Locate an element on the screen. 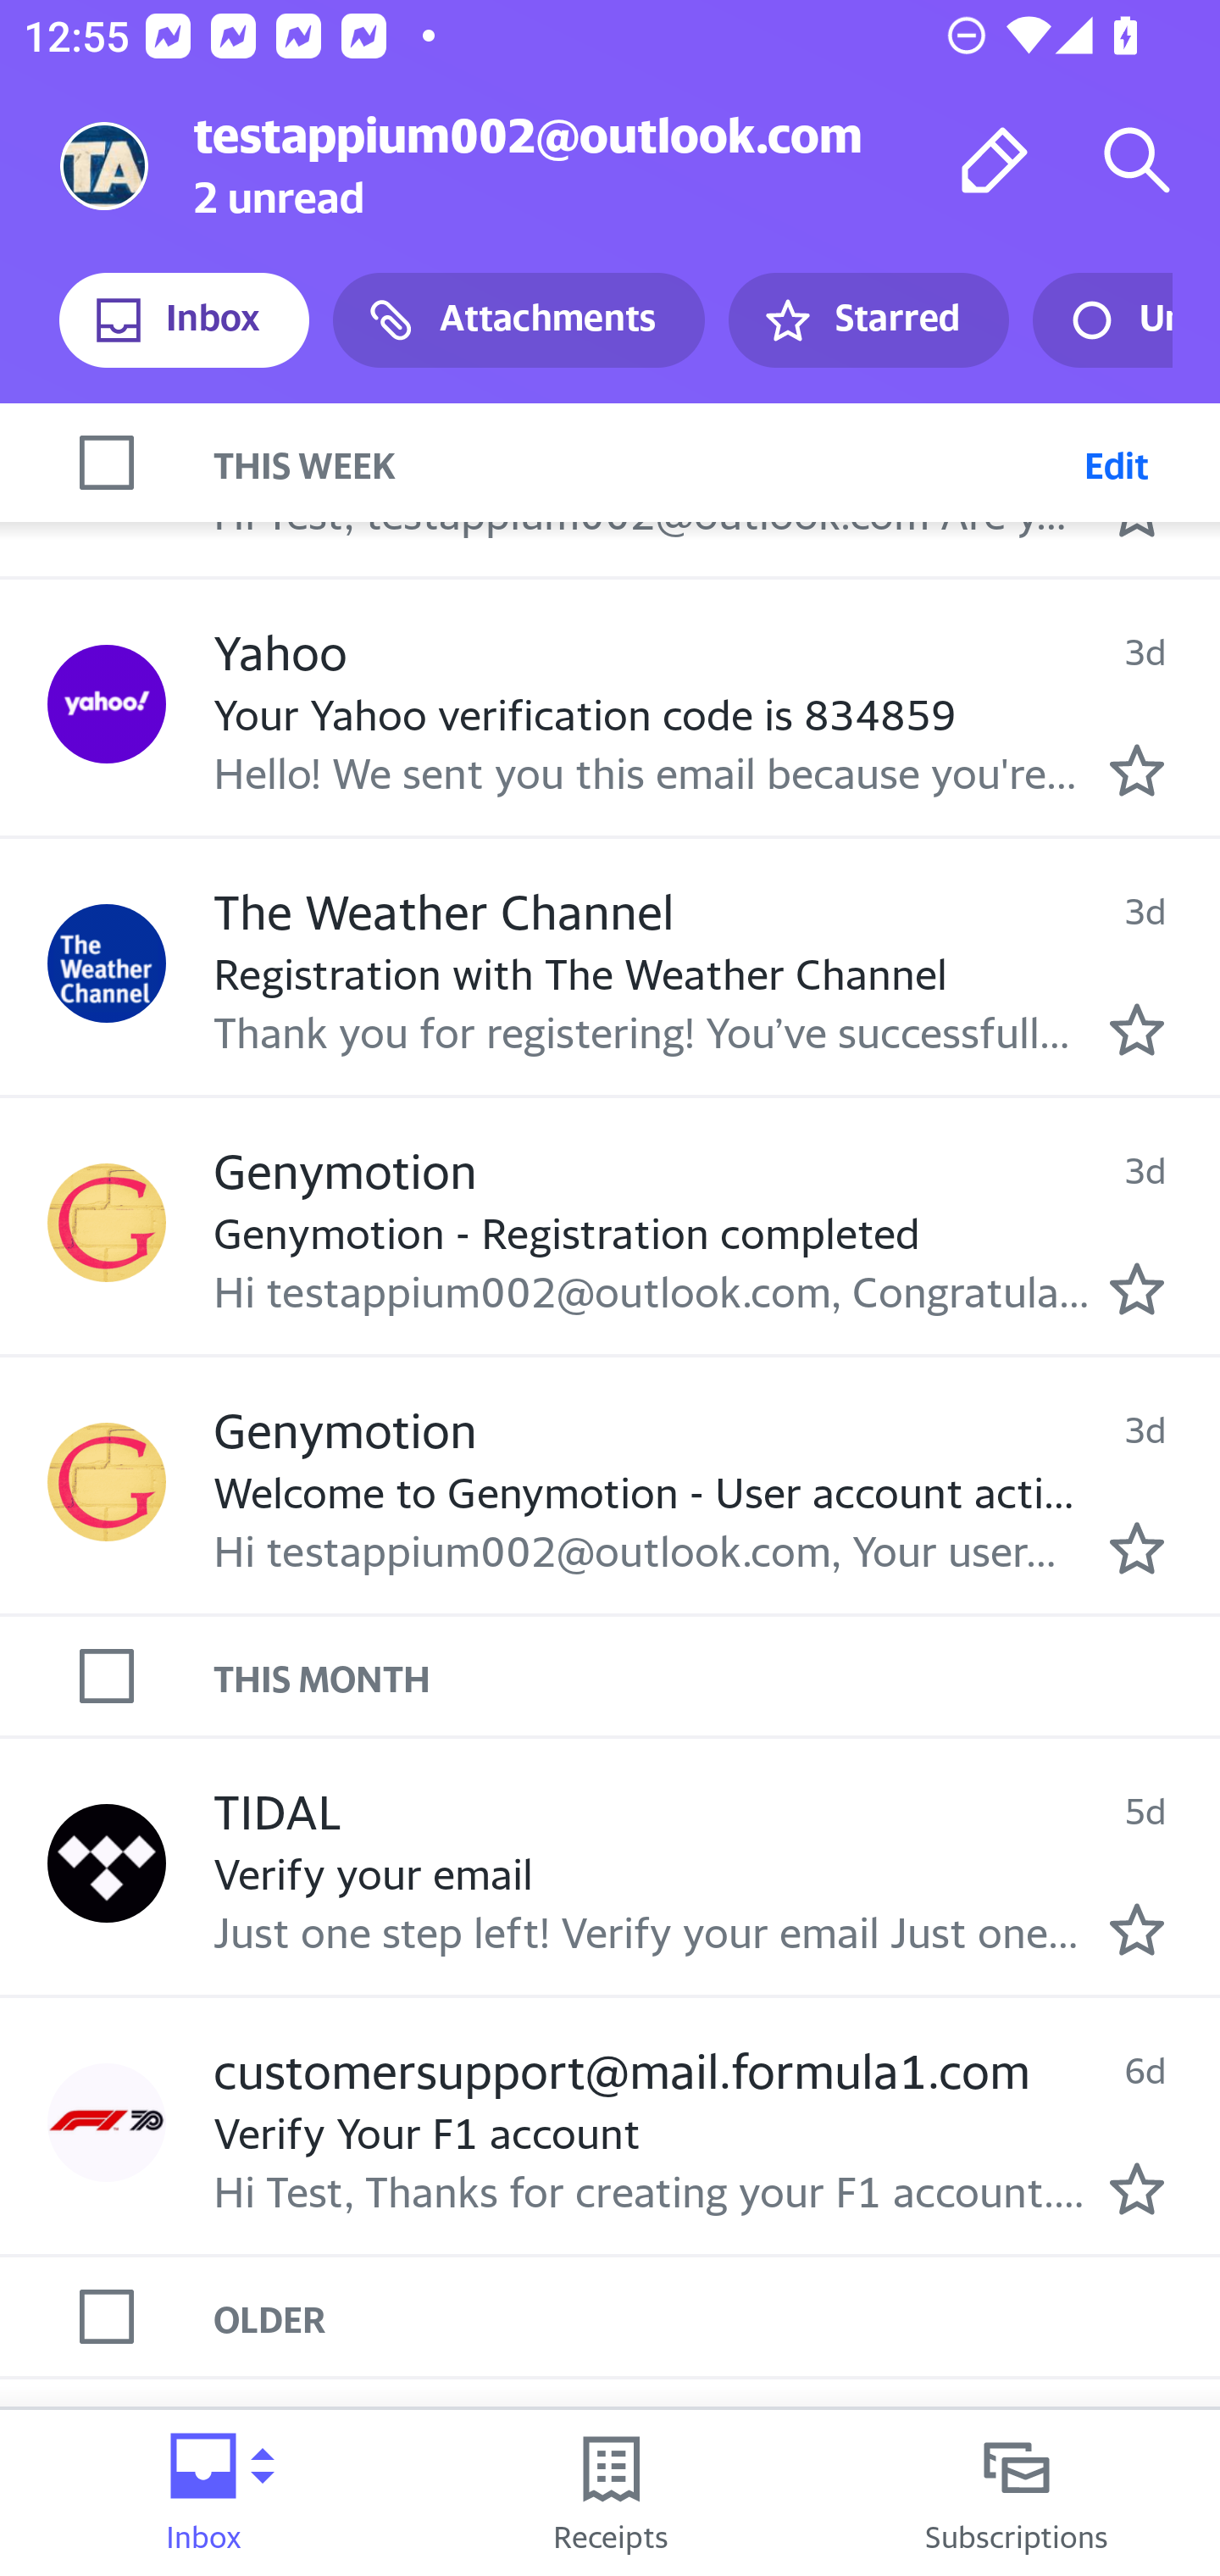  Starred is located at coordinates (868, 320).